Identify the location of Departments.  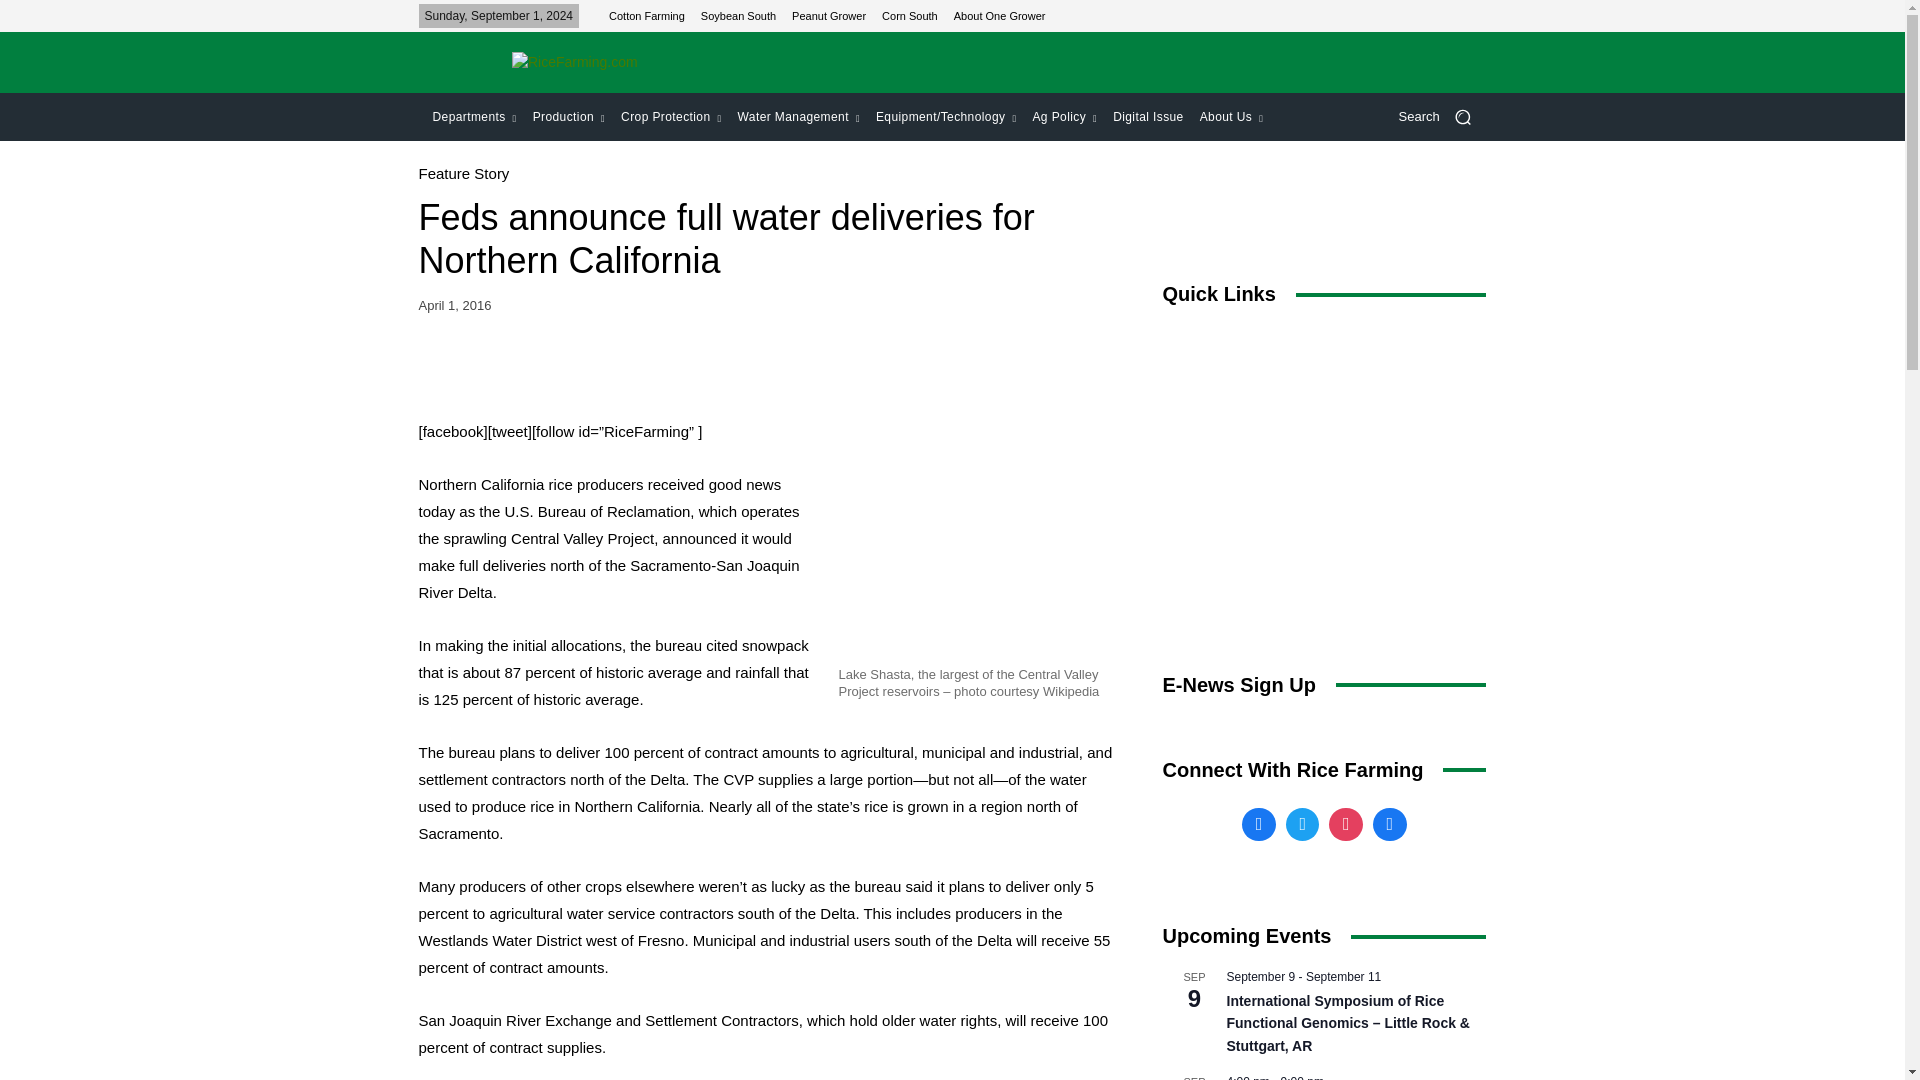
(474, 116).